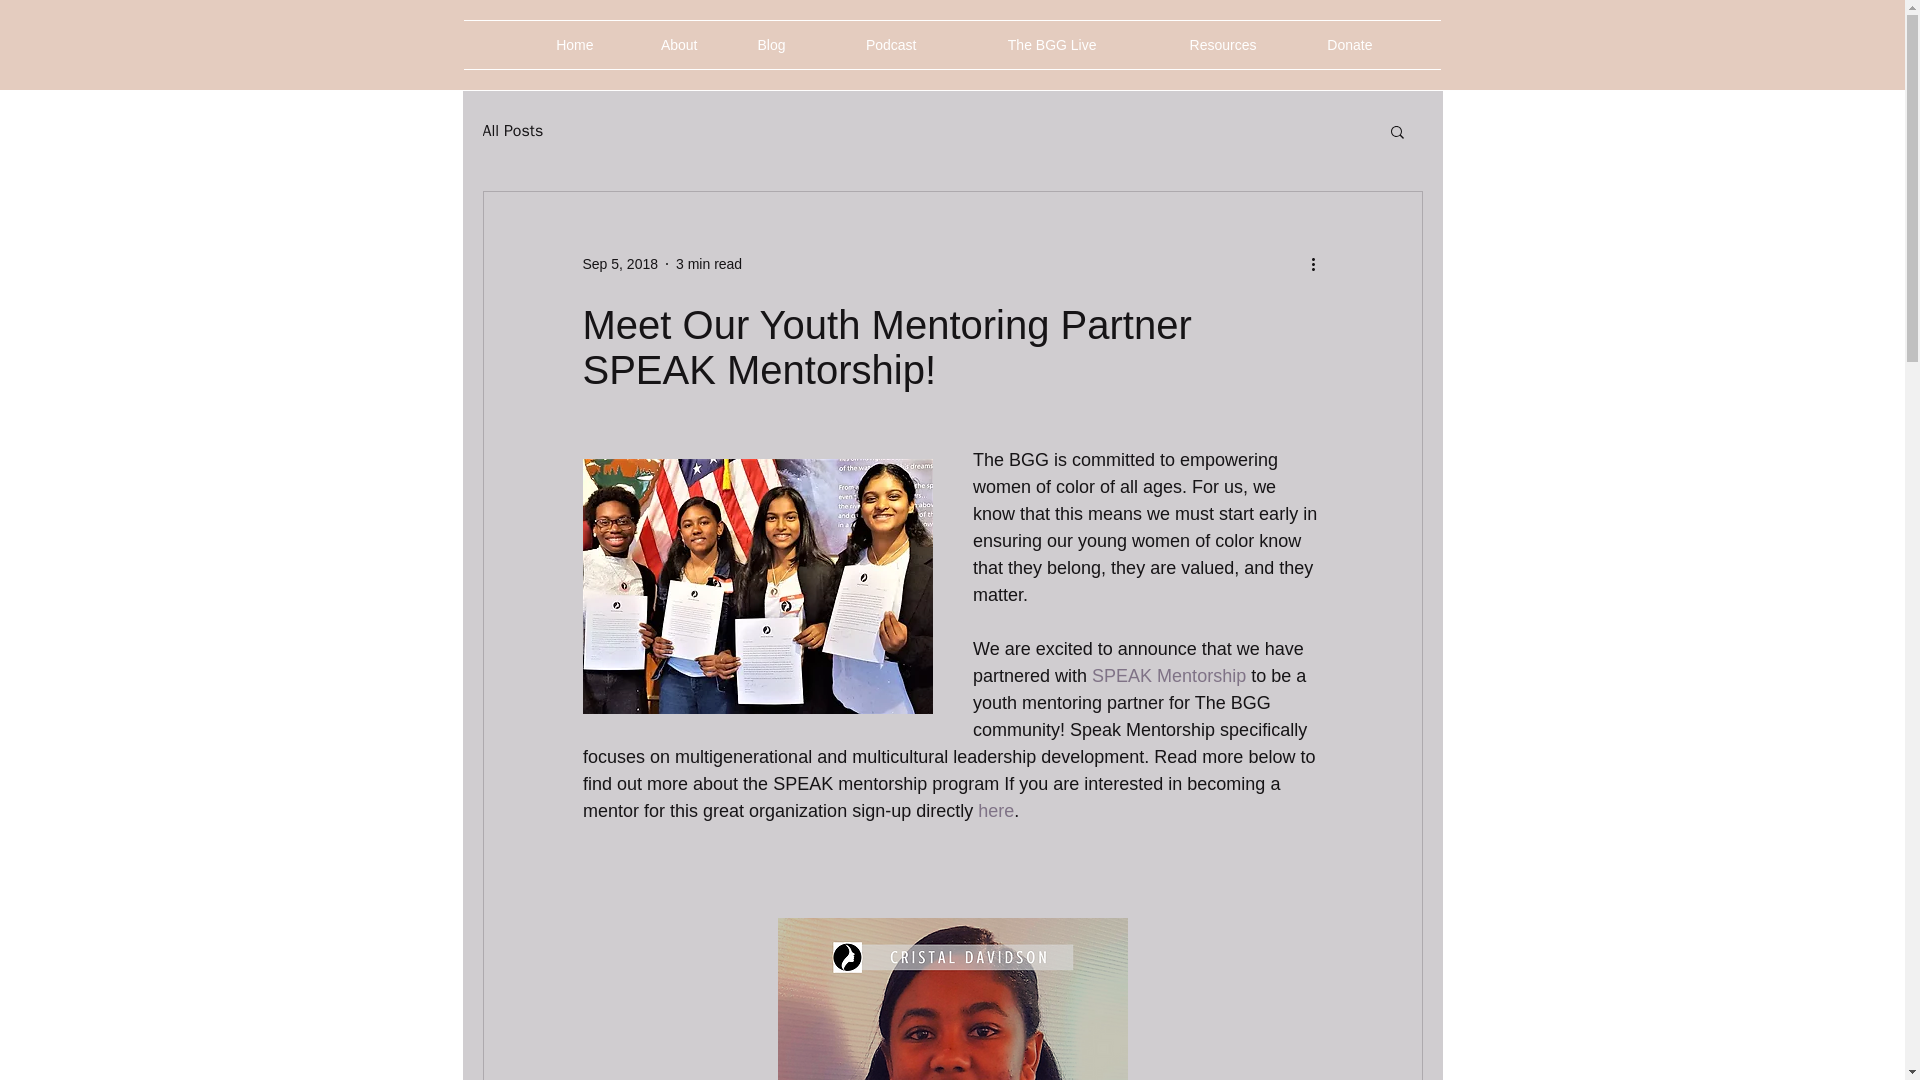 The height and width of the screenshot is (1080, 1920). What do you see at coordinates (1330, 44) in the screenshot?
I see `Donate` at bounding box center [1330, 44].